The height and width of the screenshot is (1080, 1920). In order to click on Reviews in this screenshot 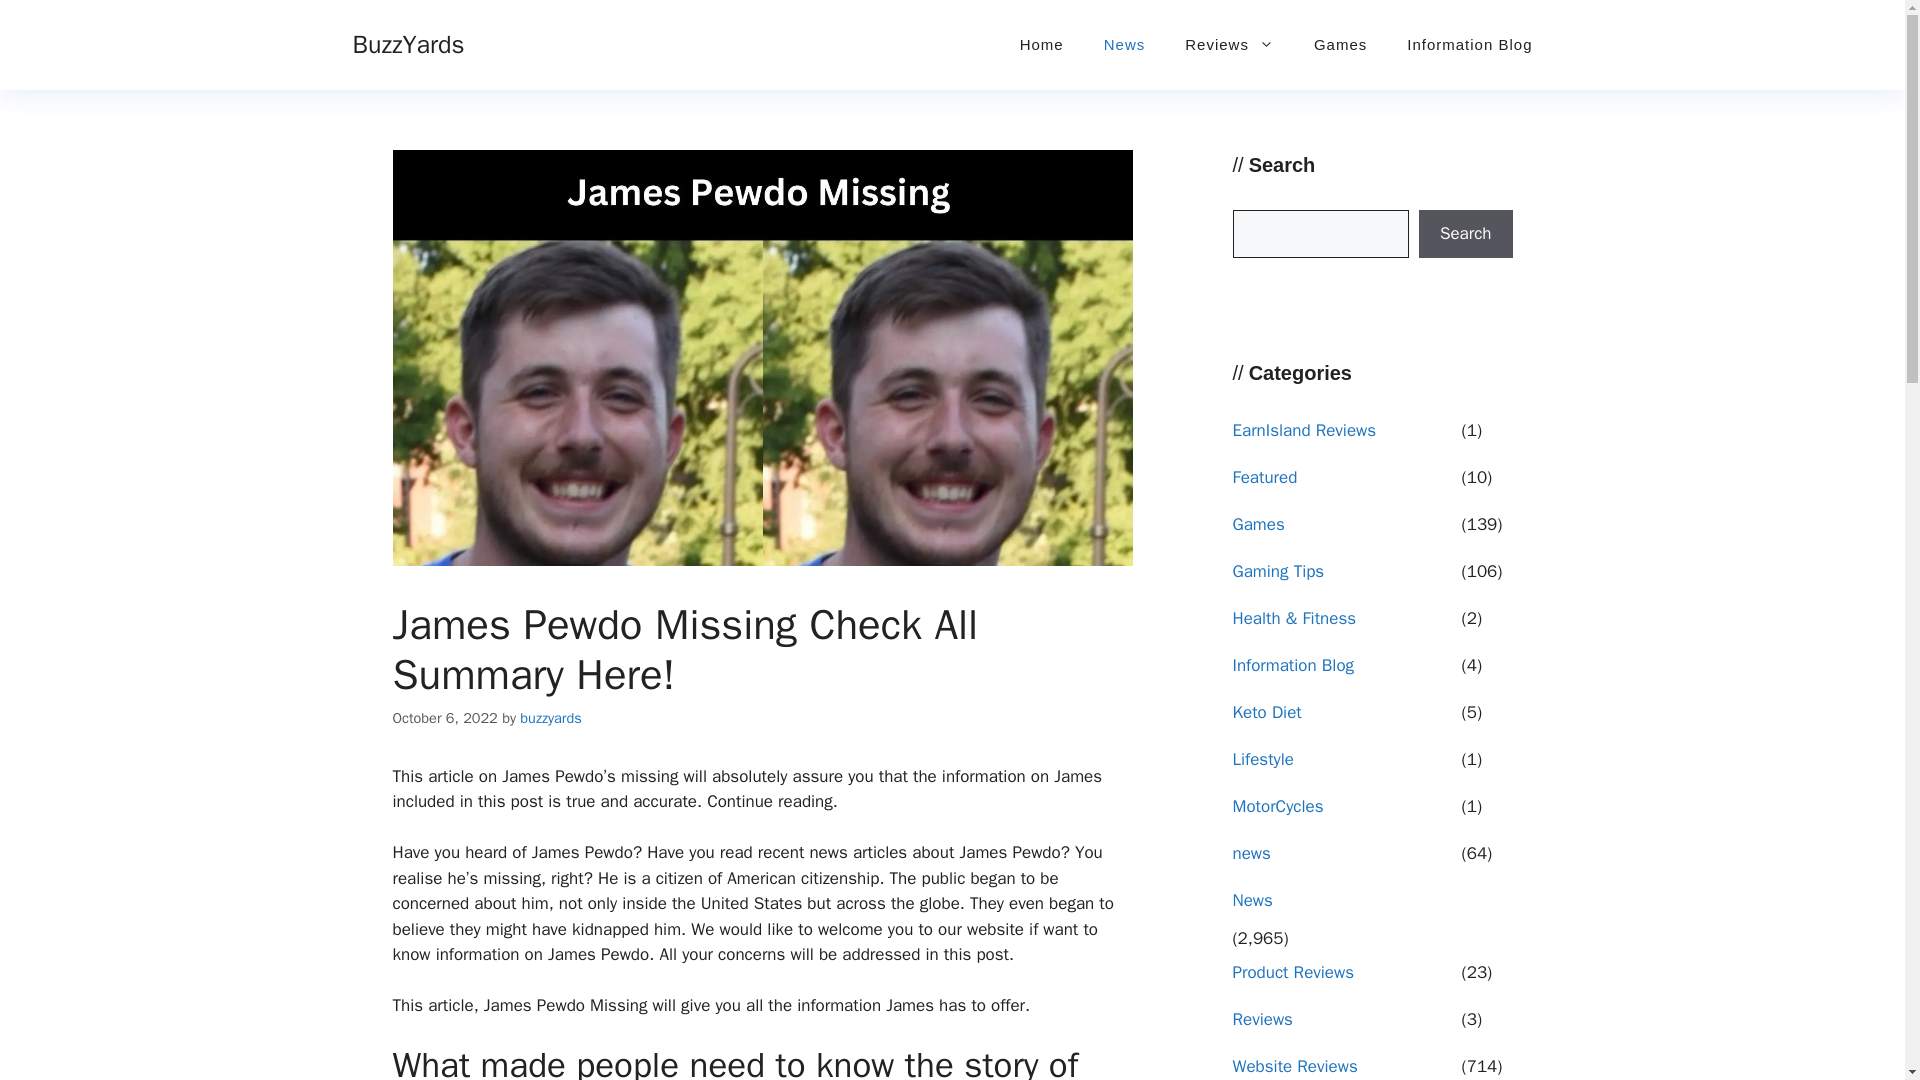, I will do `click(1344, 1026)`.